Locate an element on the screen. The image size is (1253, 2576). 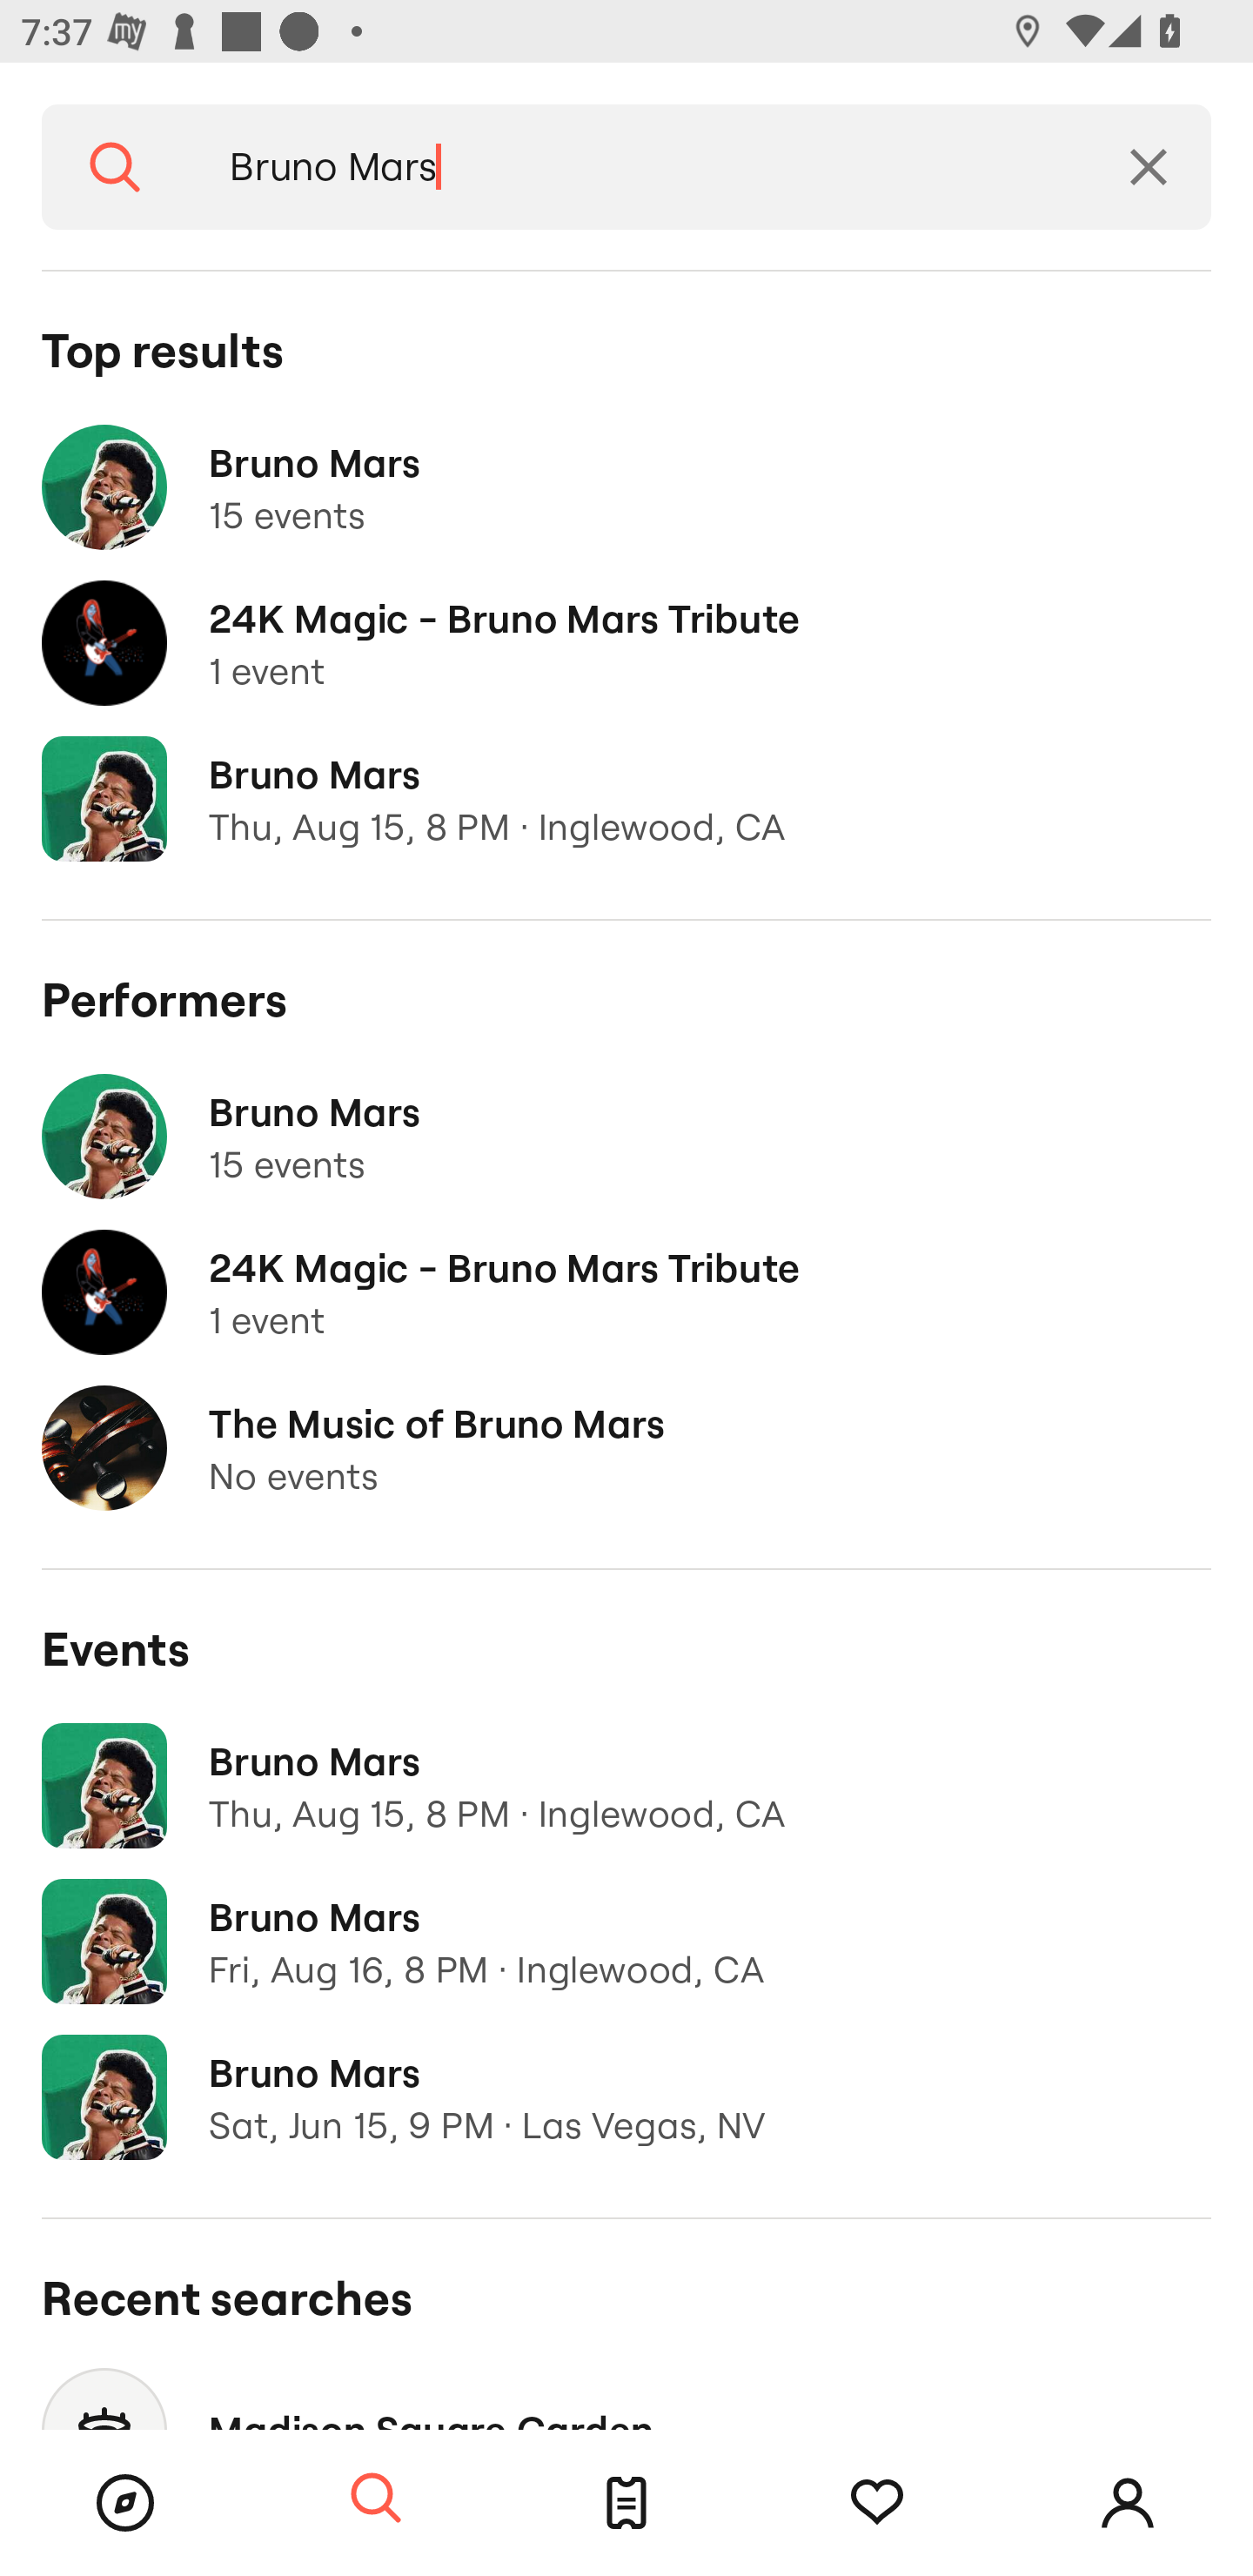
Search is located at coordinates (376, 2499).